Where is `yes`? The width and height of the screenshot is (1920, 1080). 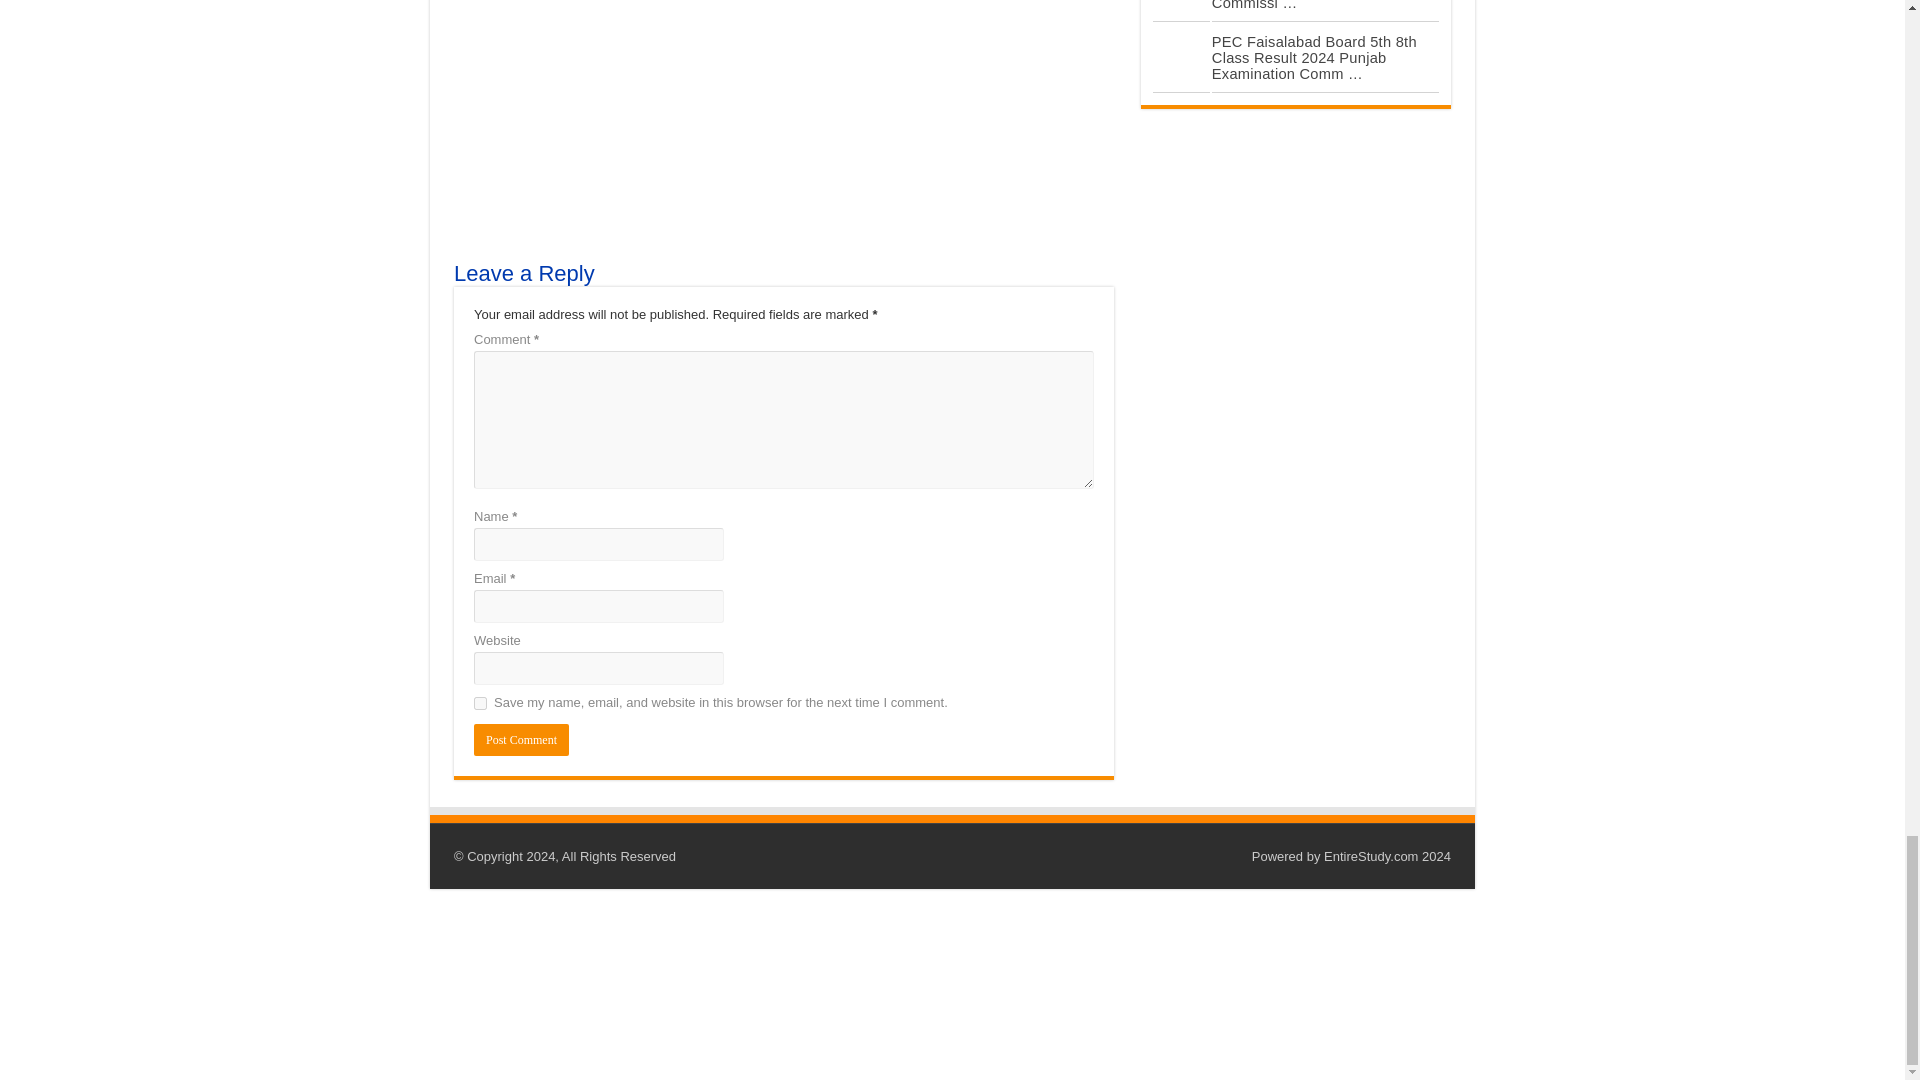 yes is located at coordinates (480, 702).